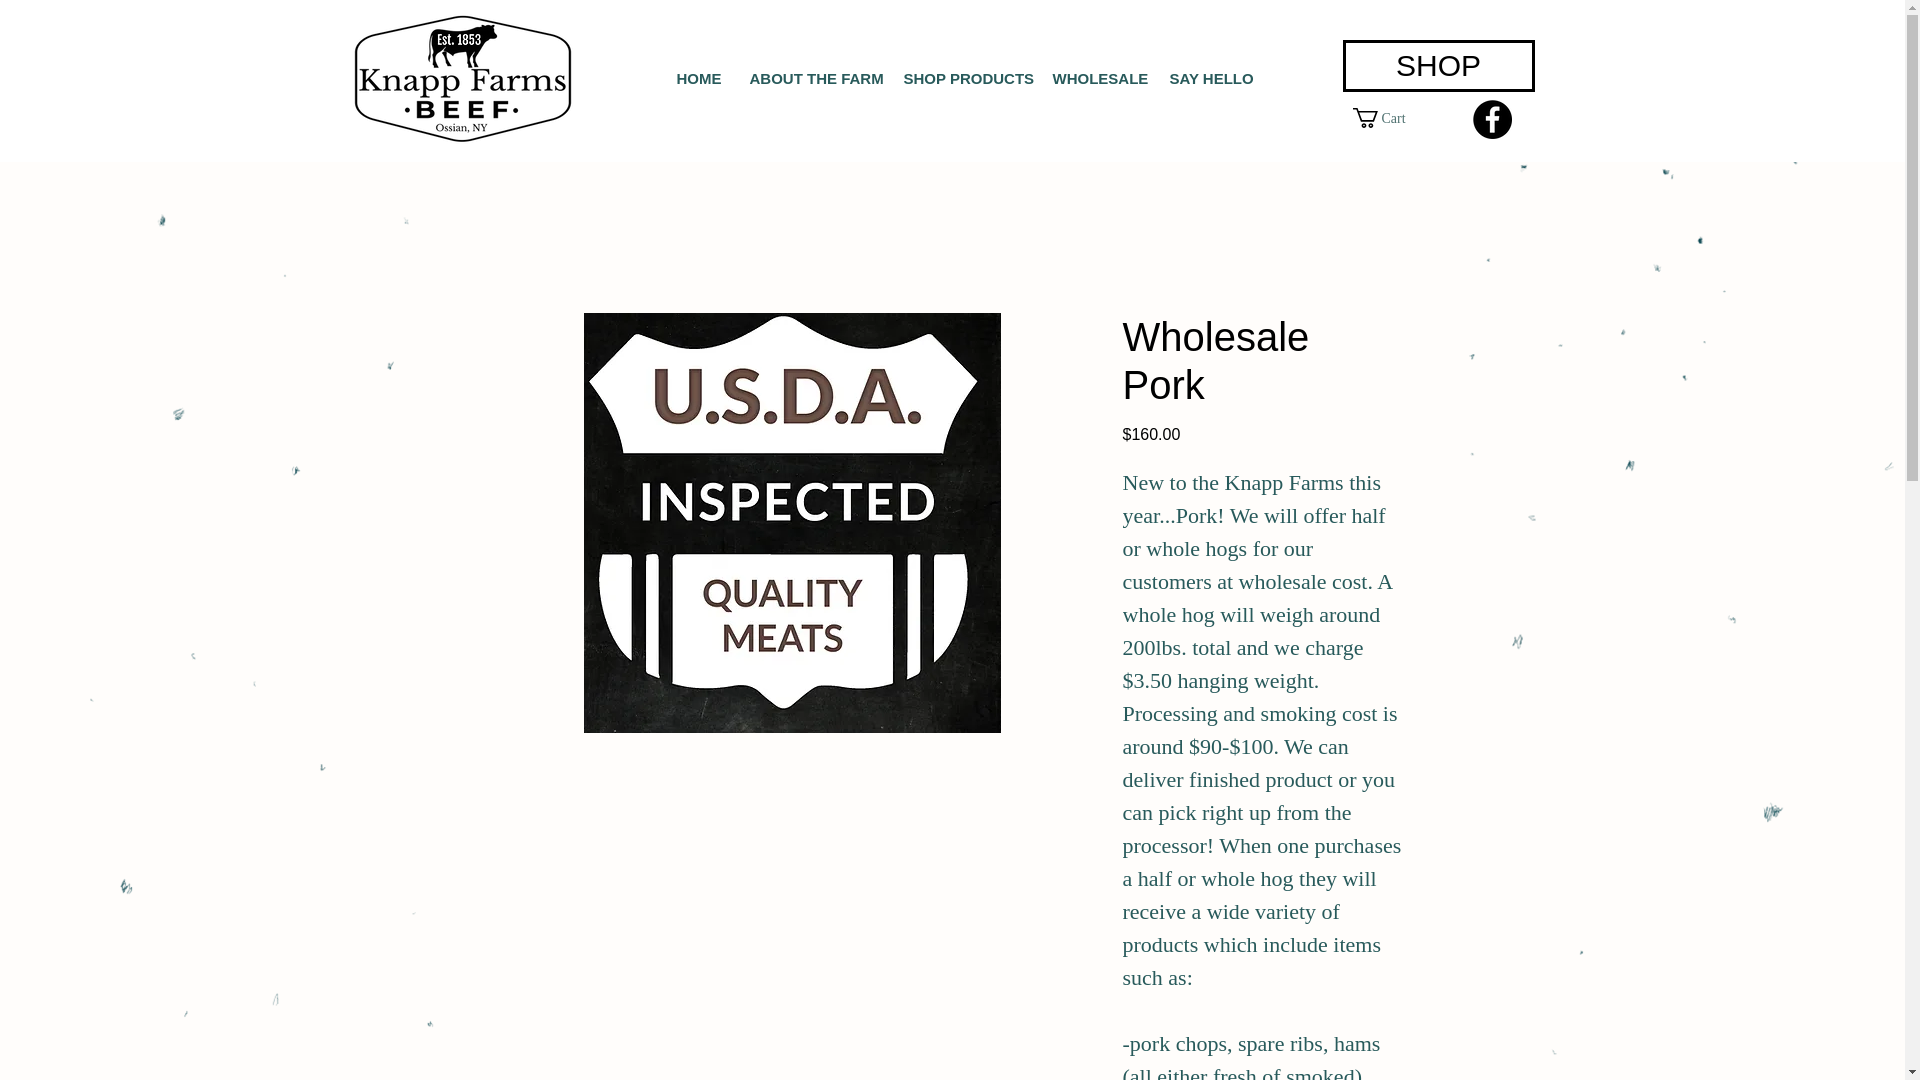 The height and width of the screenshot is (1080, 1920). I want to click on SAY HELLO, so click(1207, 78).